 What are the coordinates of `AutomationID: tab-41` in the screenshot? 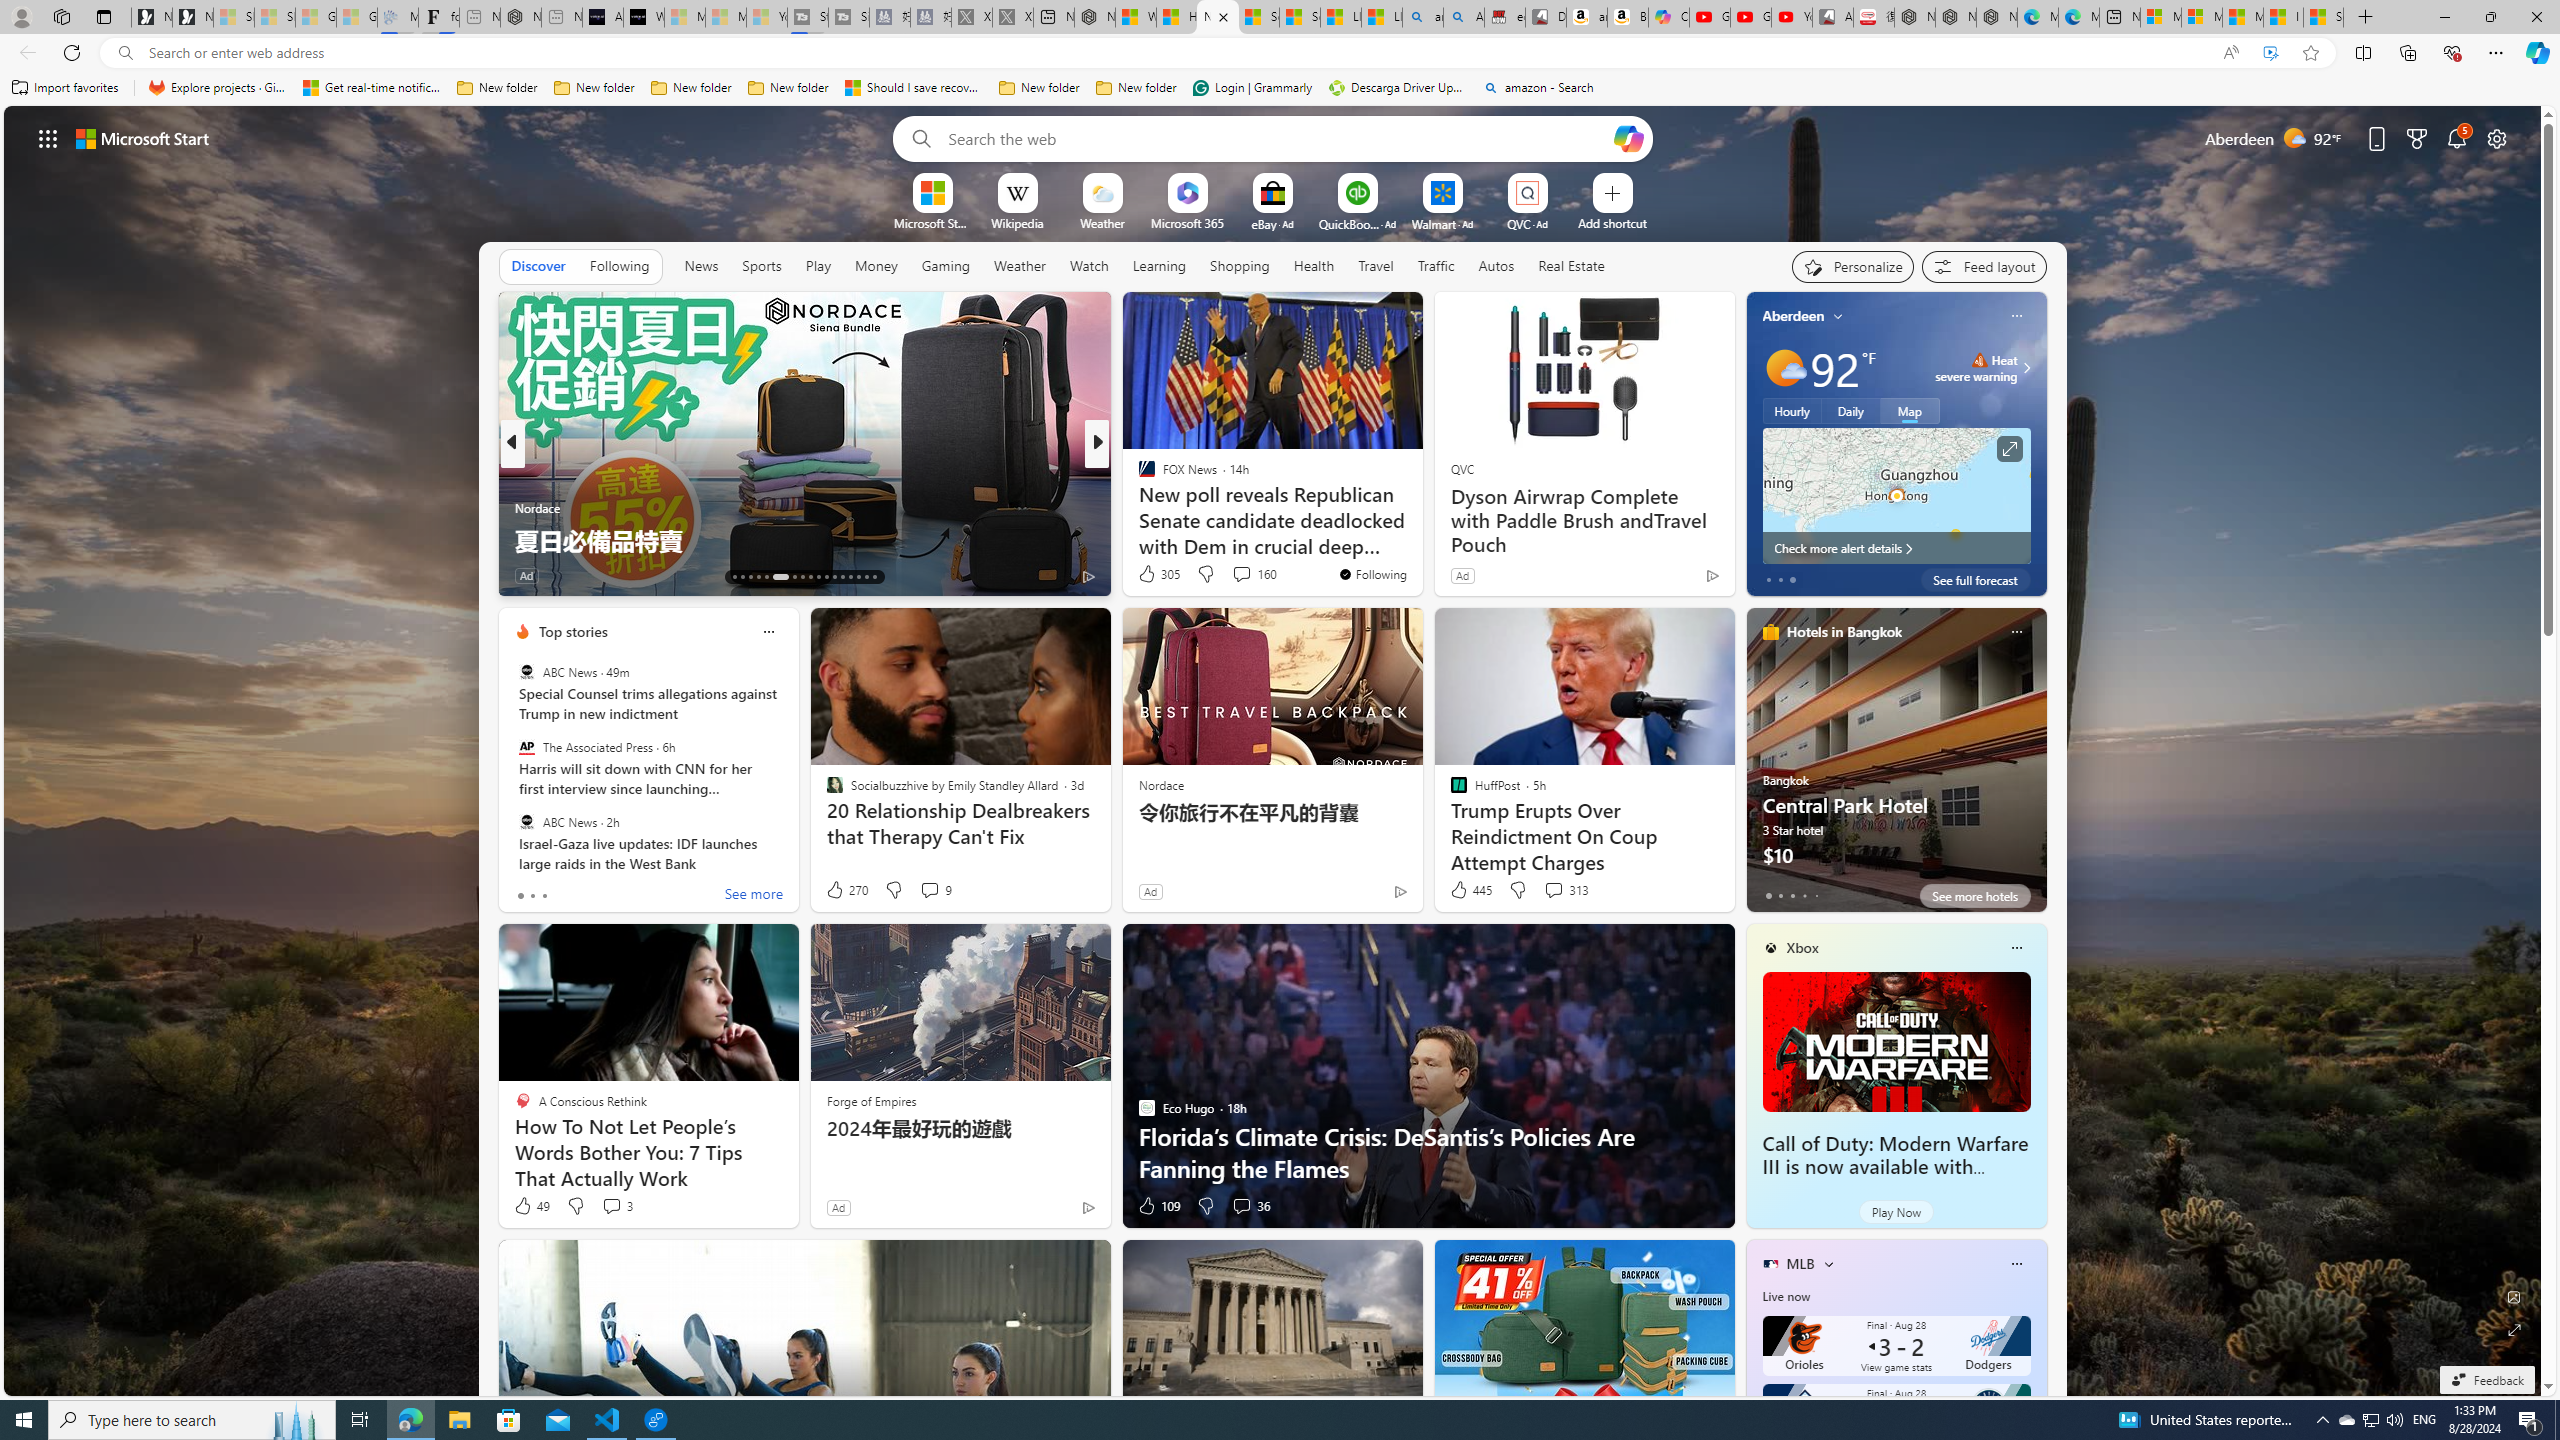 It's located at (858, 577).